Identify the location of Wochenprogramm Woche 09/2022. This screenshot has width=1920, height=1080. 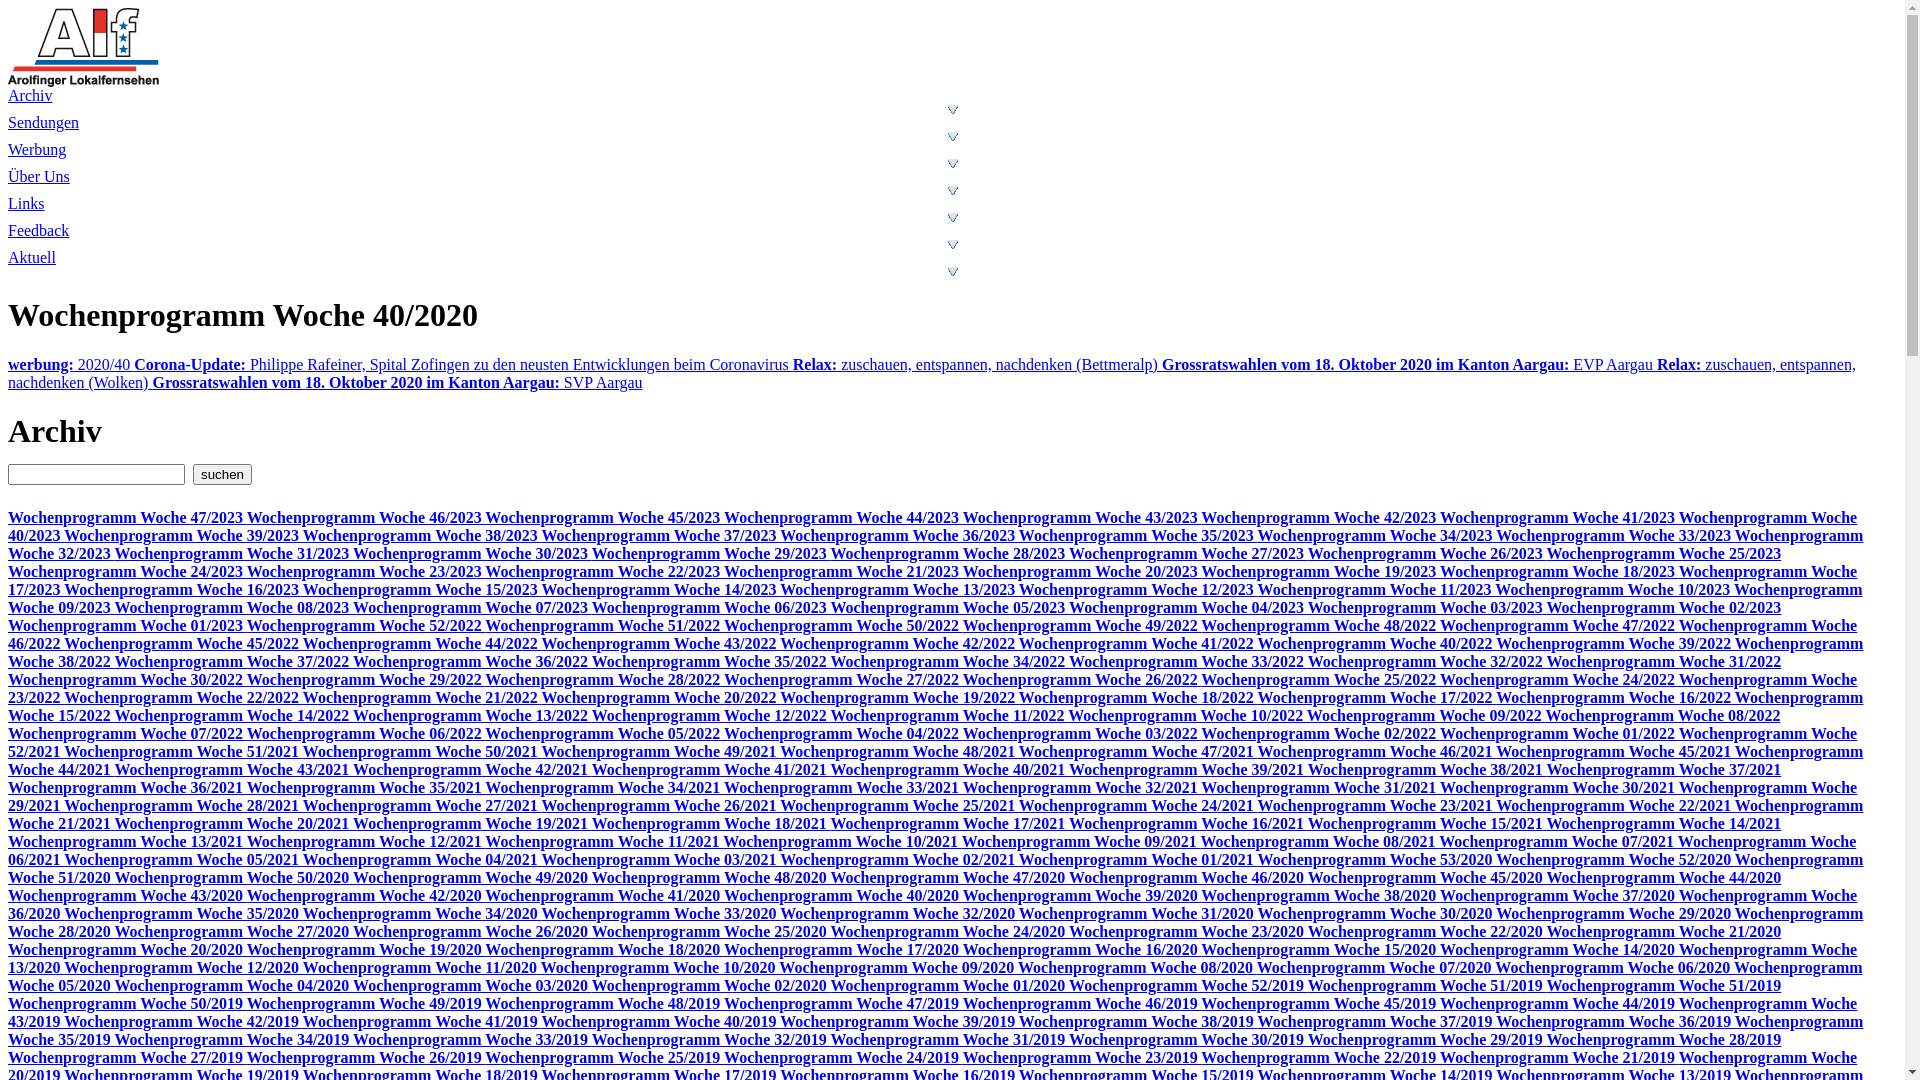
(1426, 716).